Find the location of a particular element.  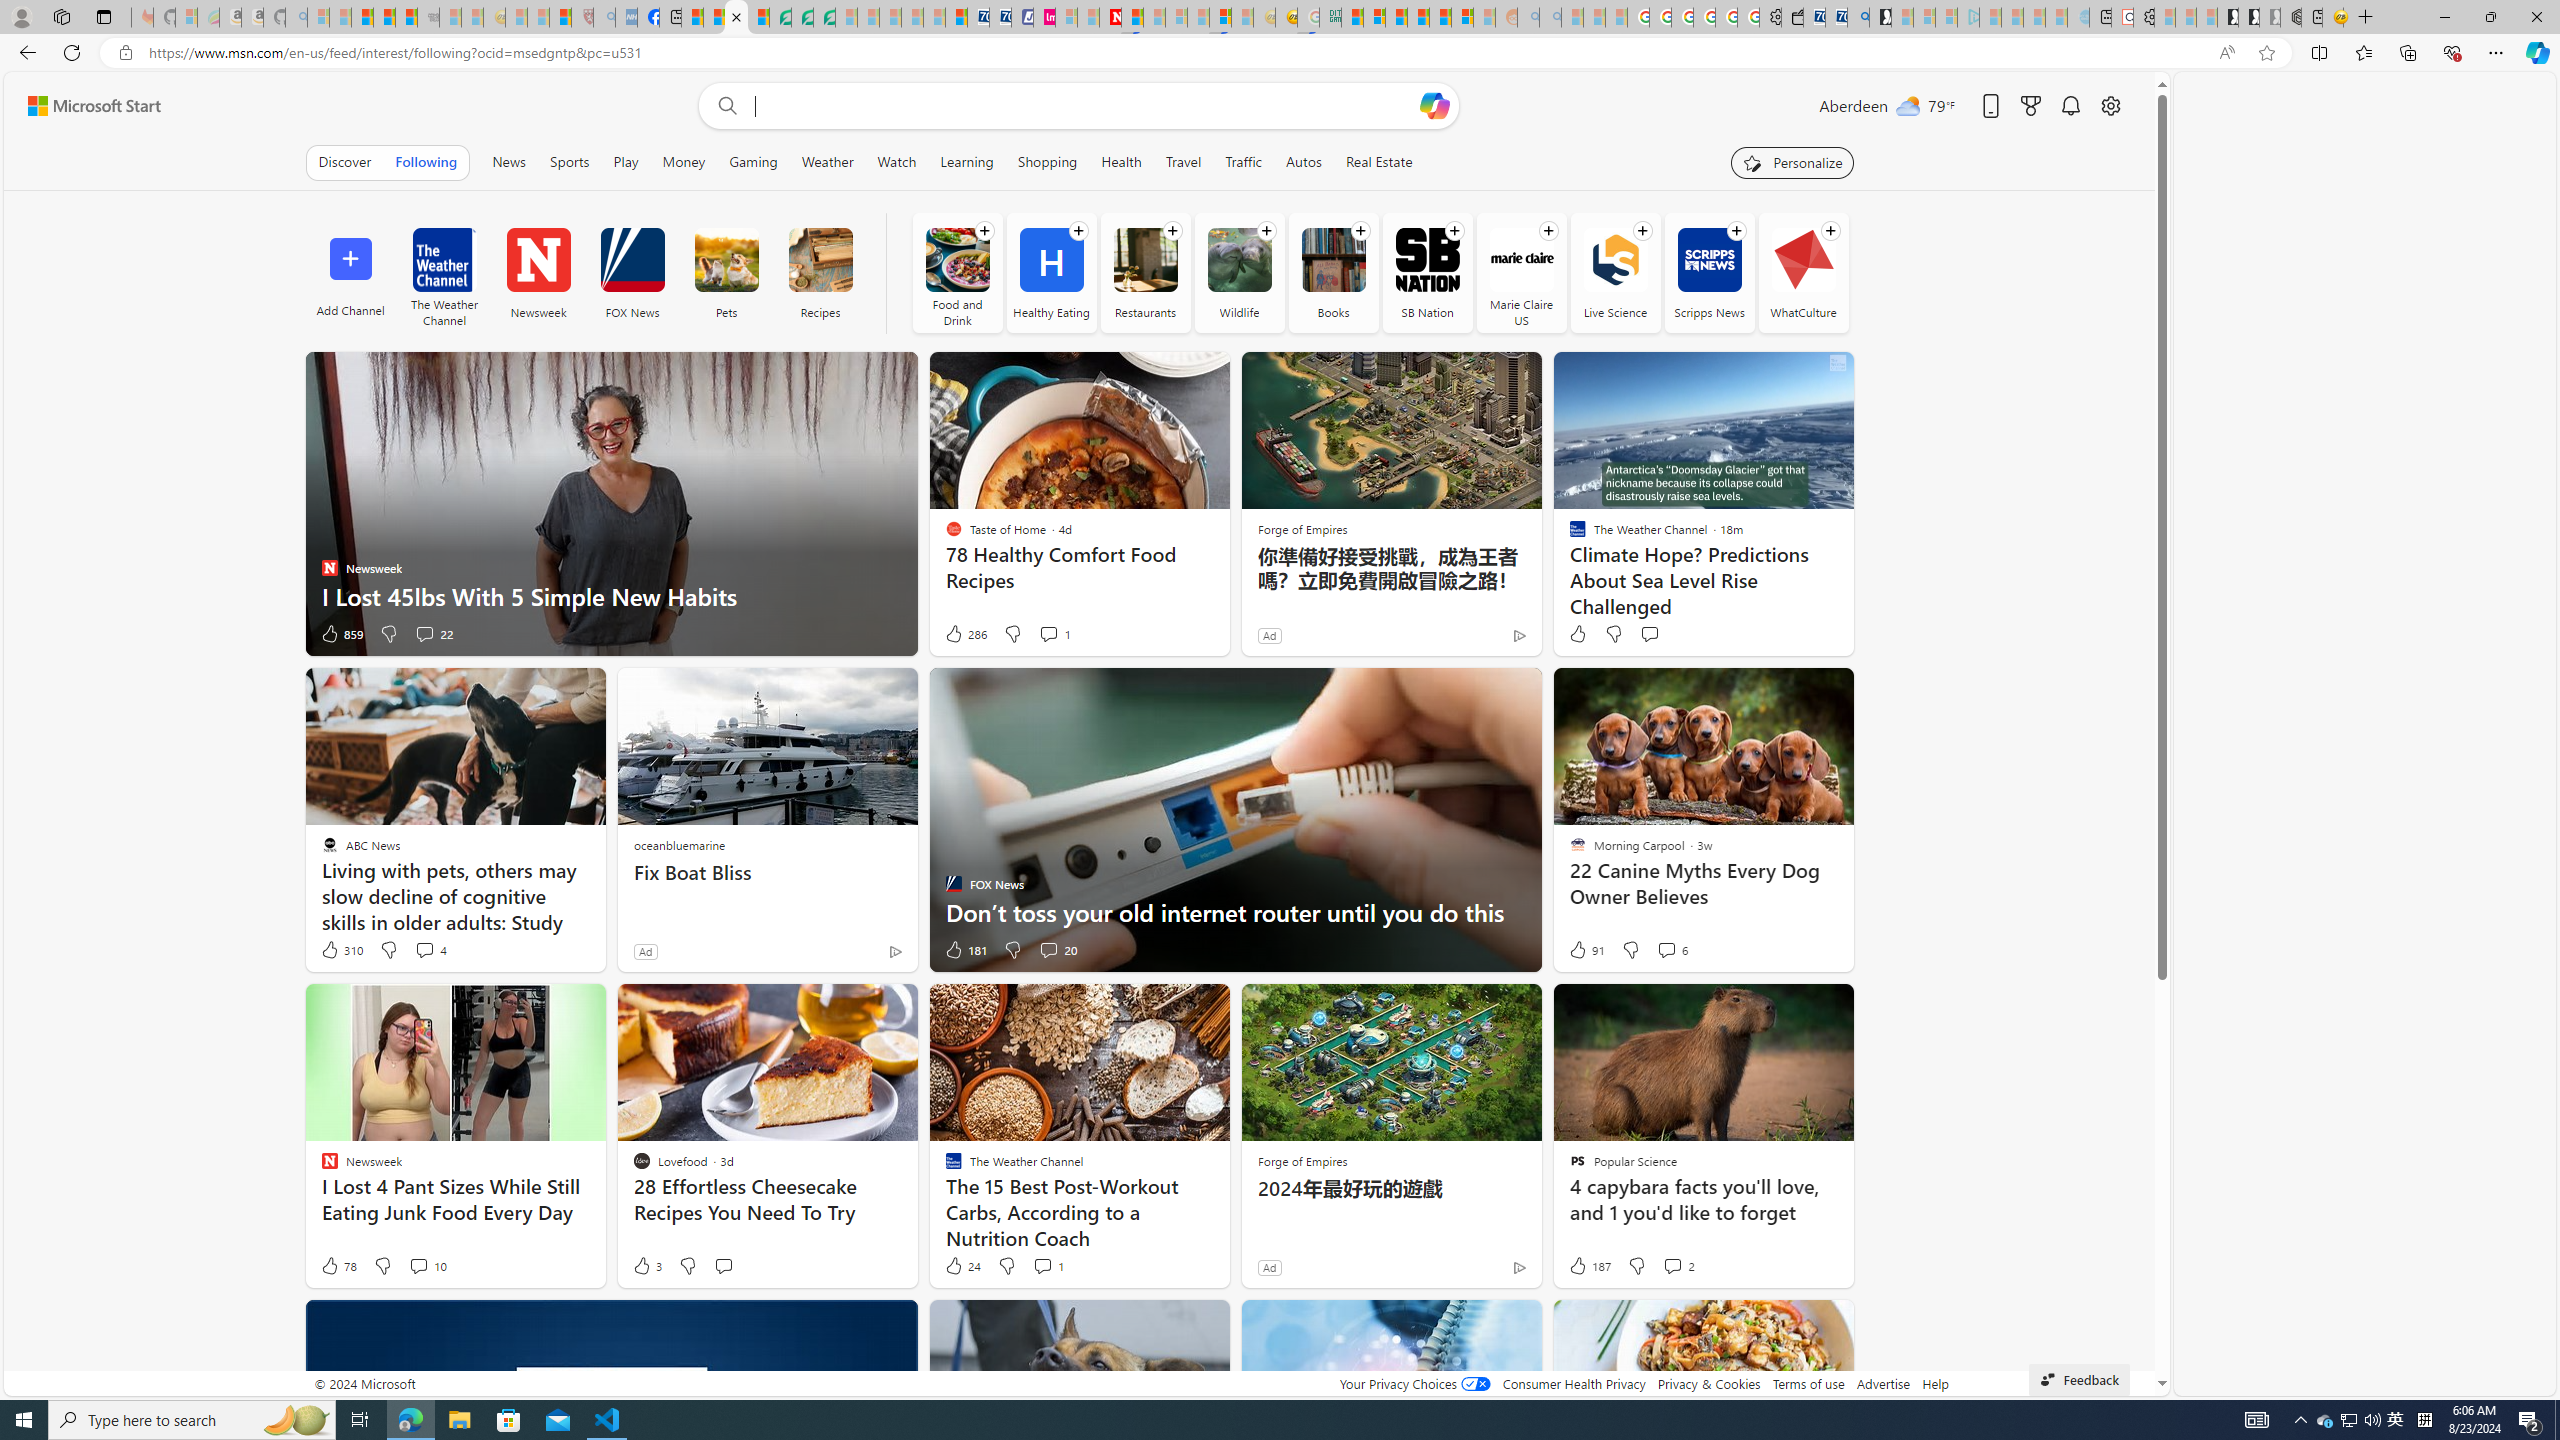

Hide this story is located at coordinates (1792, 1324).